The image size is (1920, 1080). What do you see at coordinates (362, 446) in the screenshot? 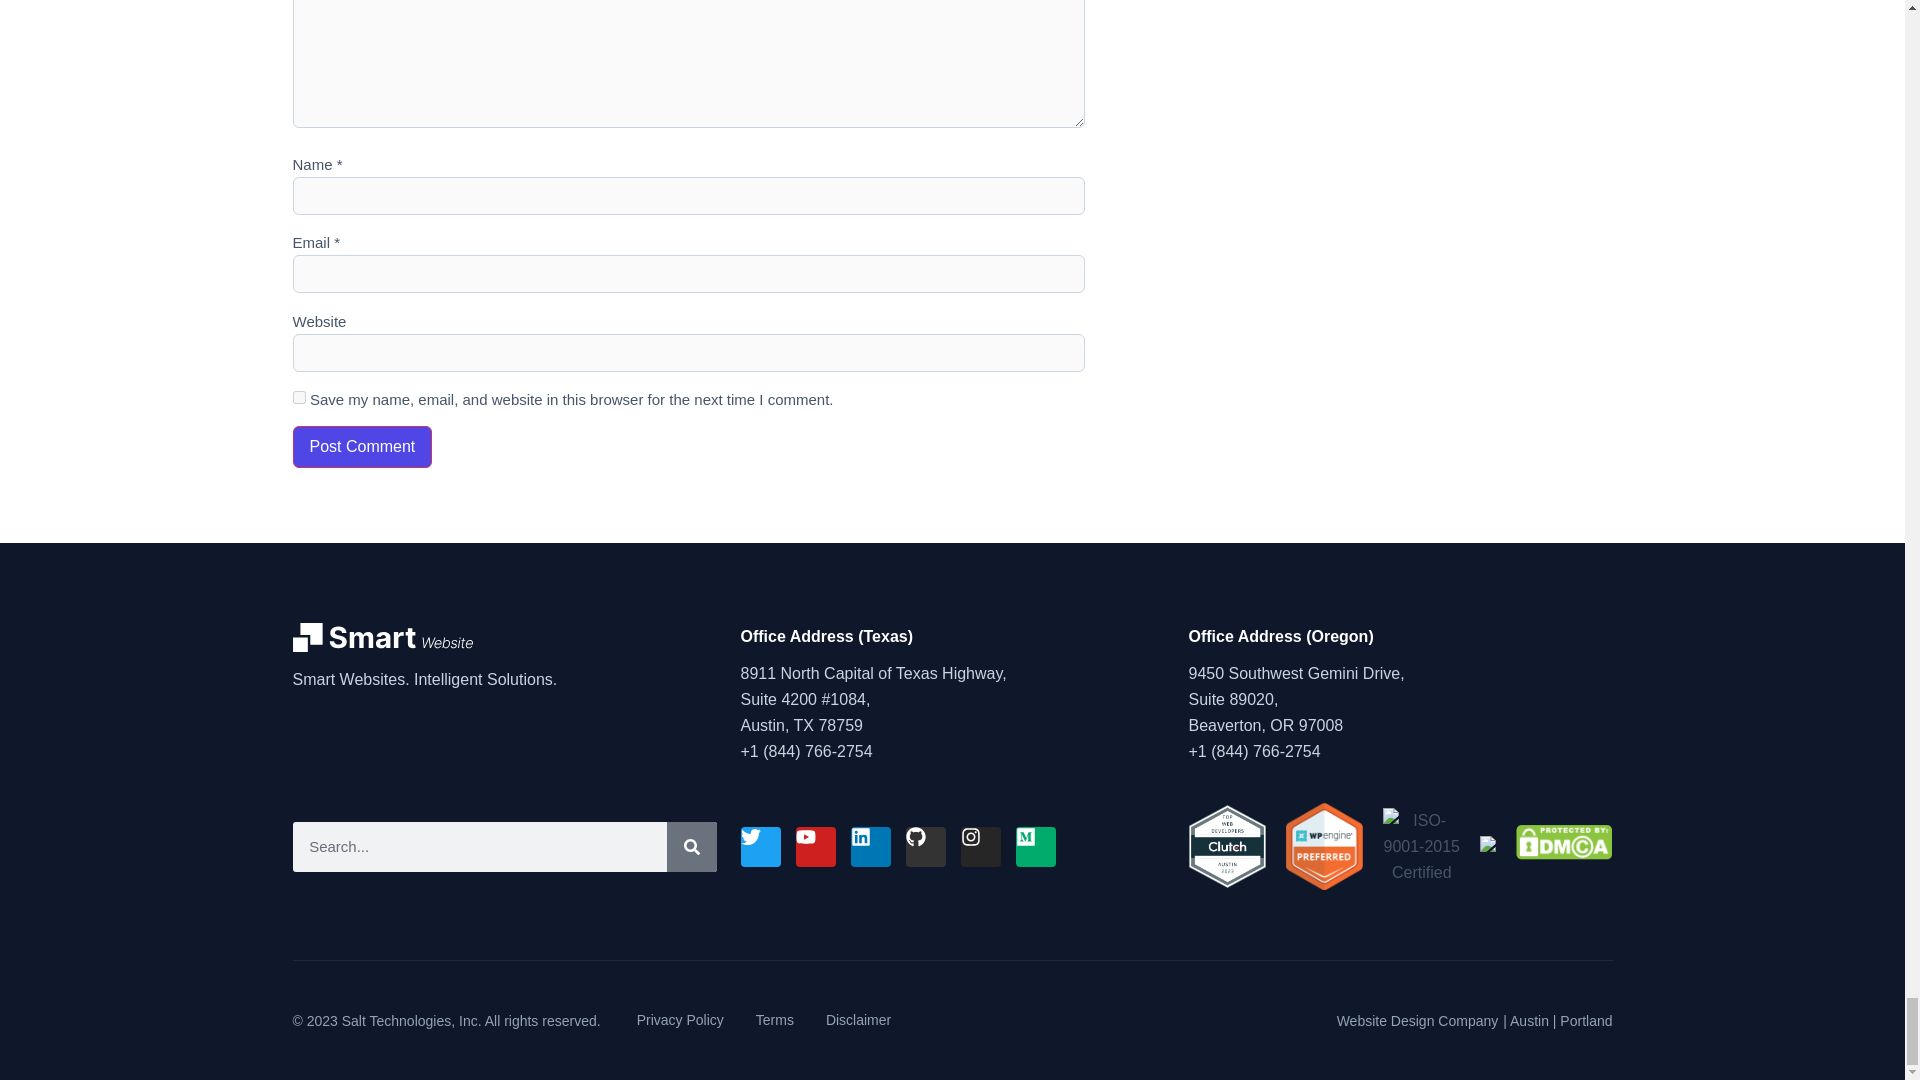
I see `Post Comment` at bounding box center [362, 446].